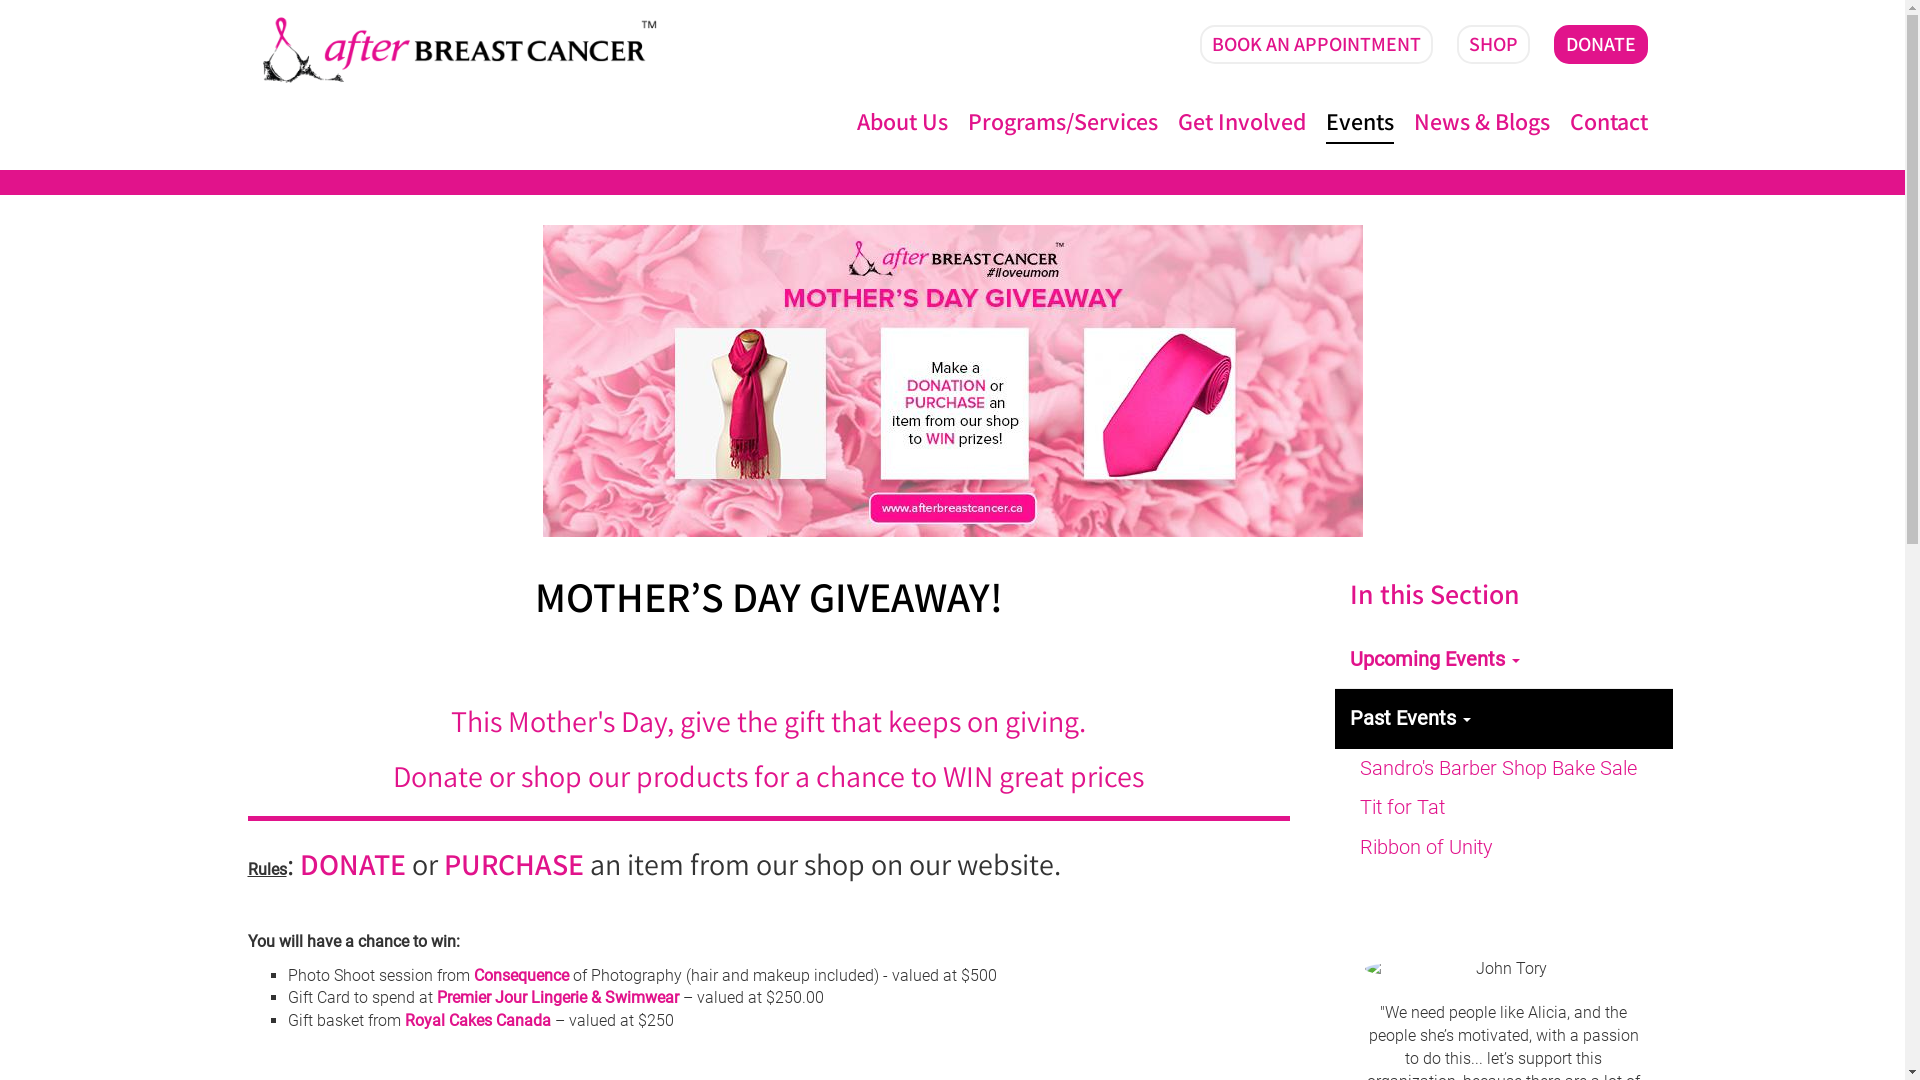 The image size is (1920, 1080). What do you see at coordinates (514, 870) in the screenshot?
I see `PURCHASE` at bounding box center [514, 870].